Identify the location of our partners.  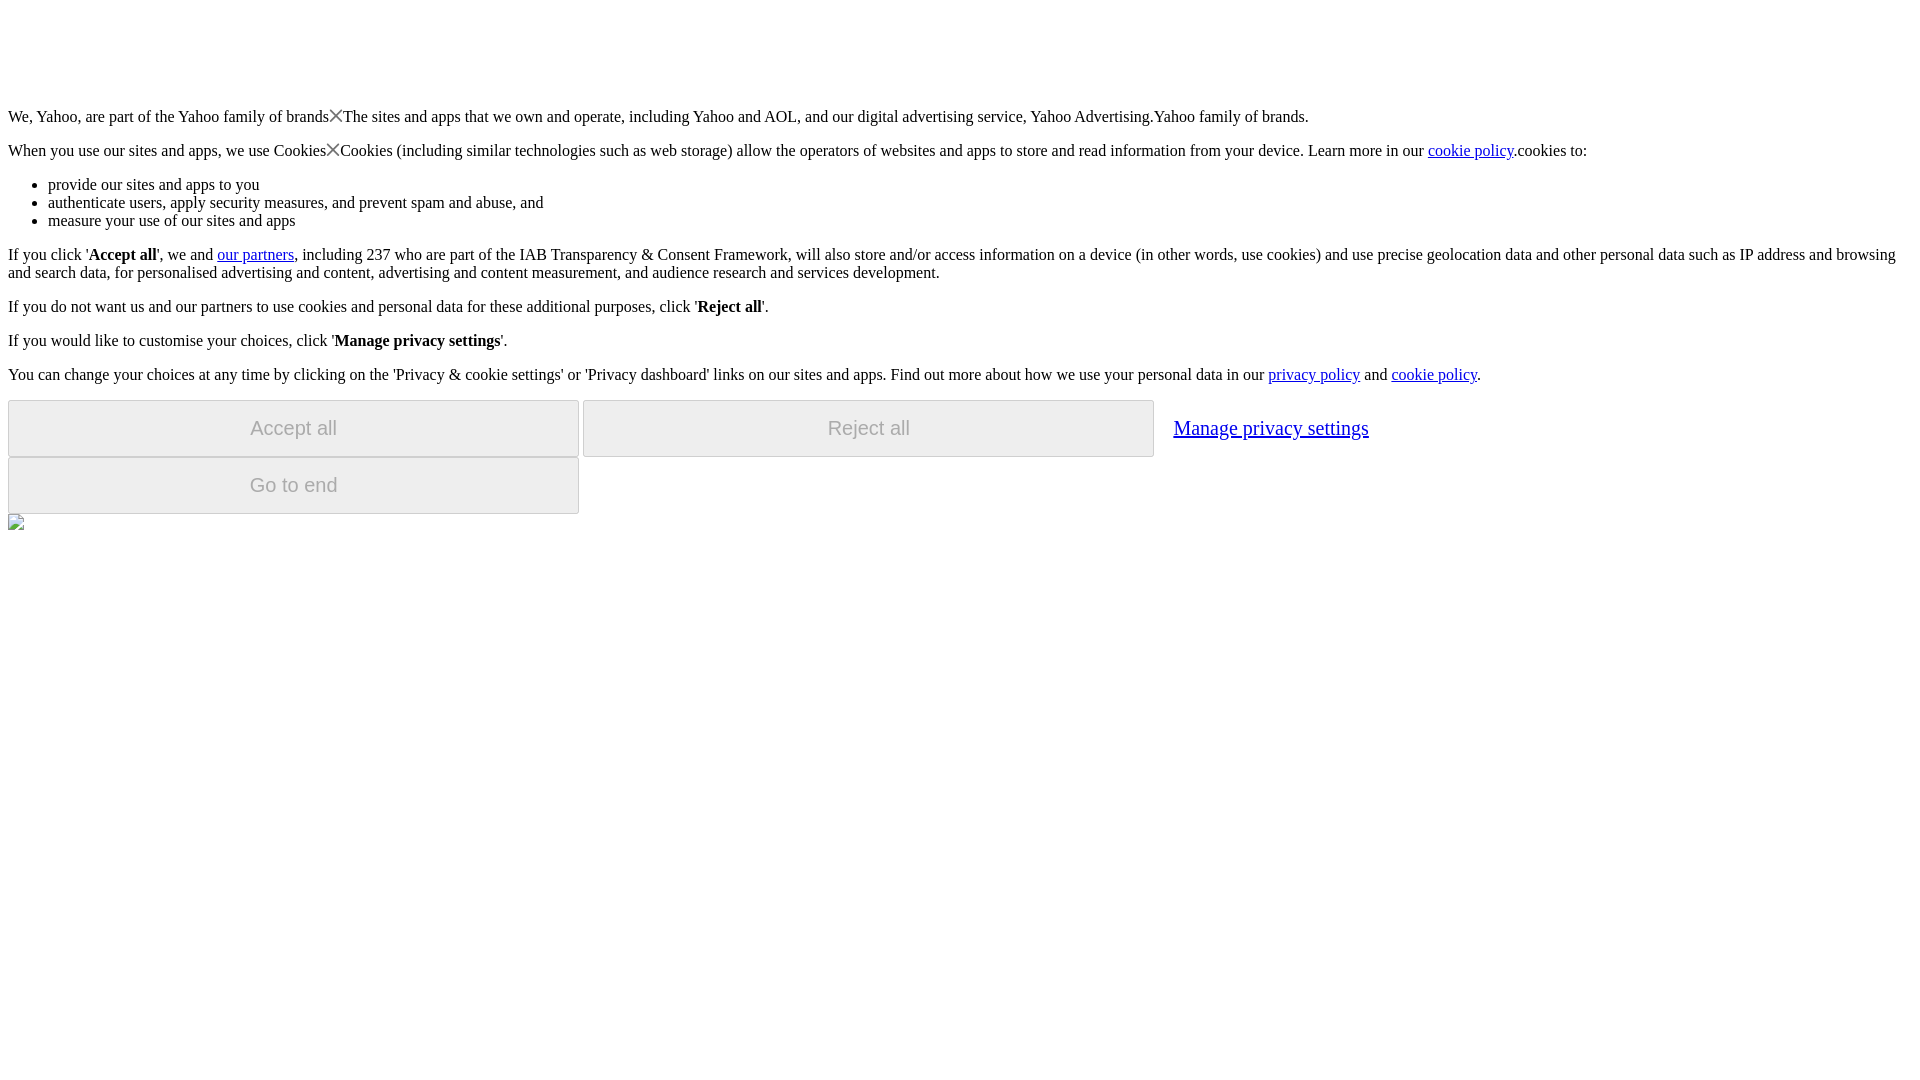
(254, 254).